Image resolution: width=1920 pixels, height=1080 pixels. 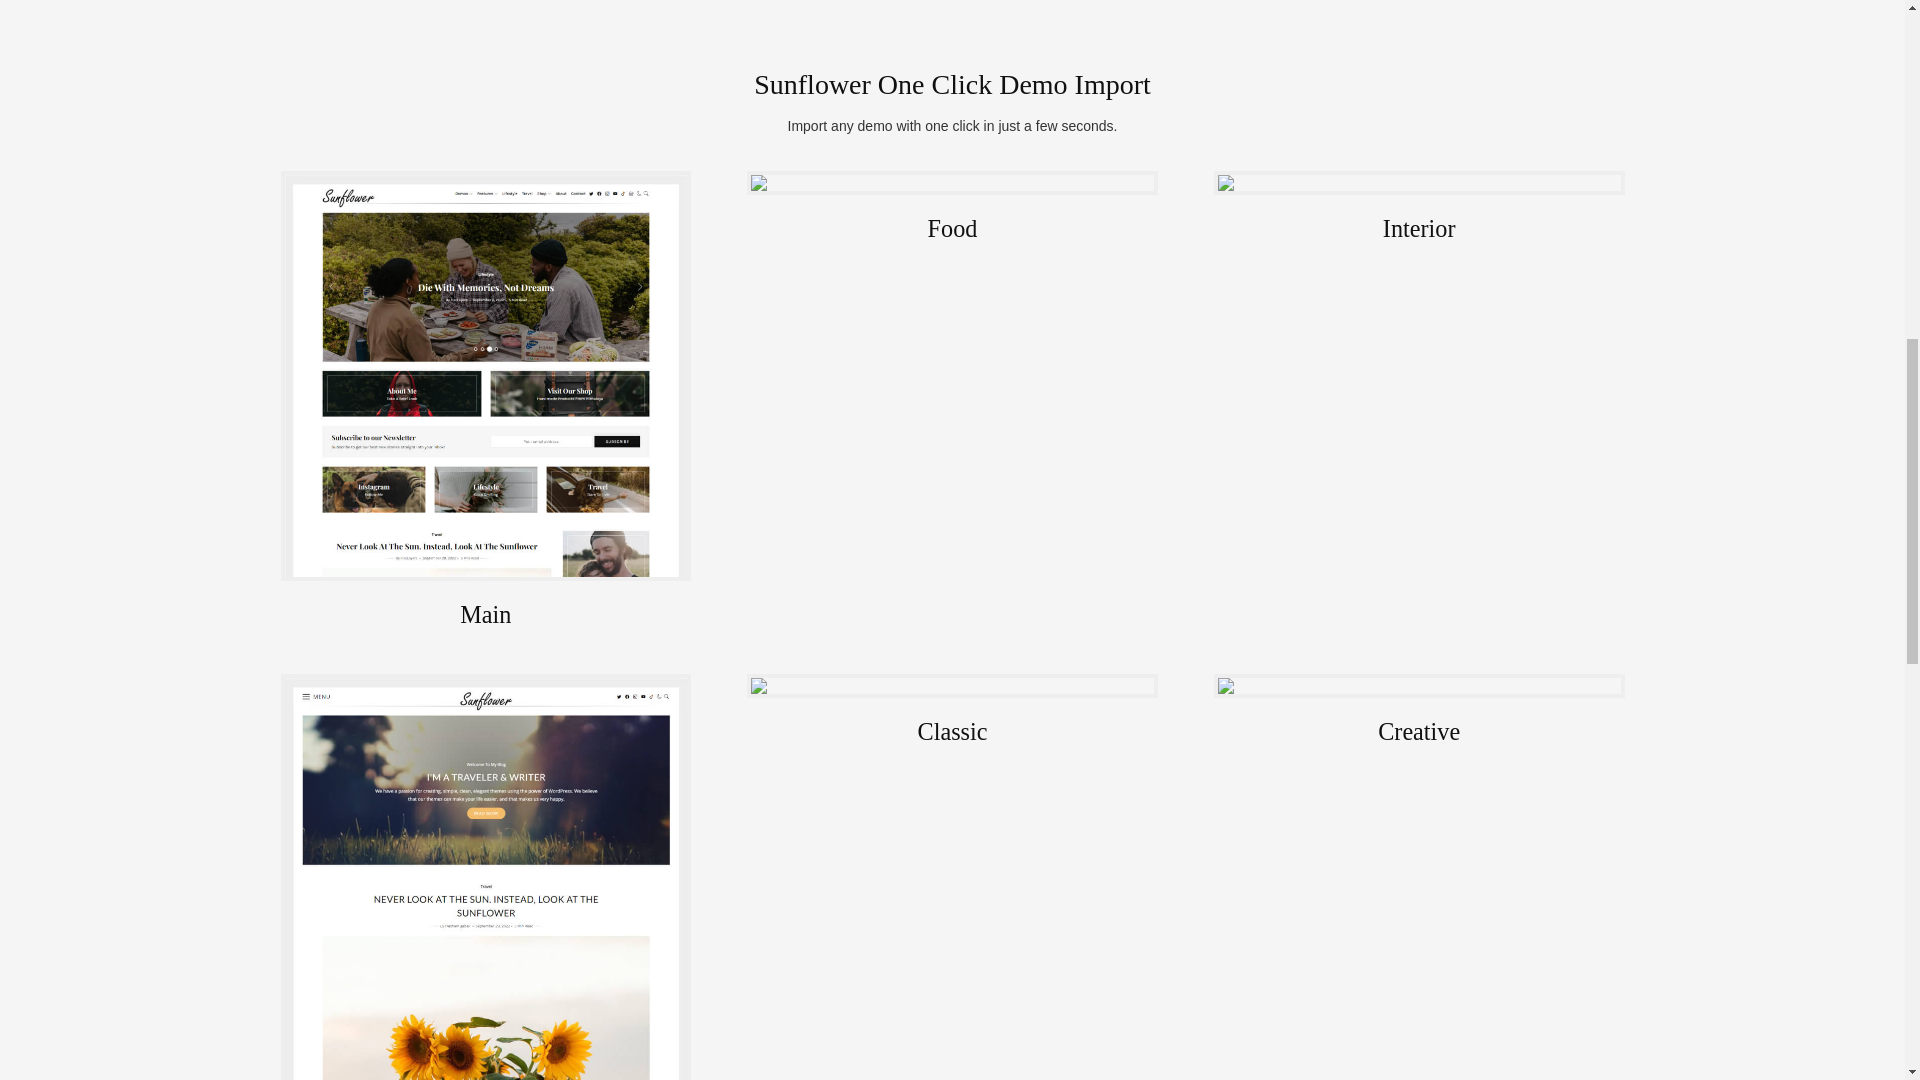 What do you see at coordinates (952, 405) in the screenshot?
I see `Food` at bounding box center [952, 405].